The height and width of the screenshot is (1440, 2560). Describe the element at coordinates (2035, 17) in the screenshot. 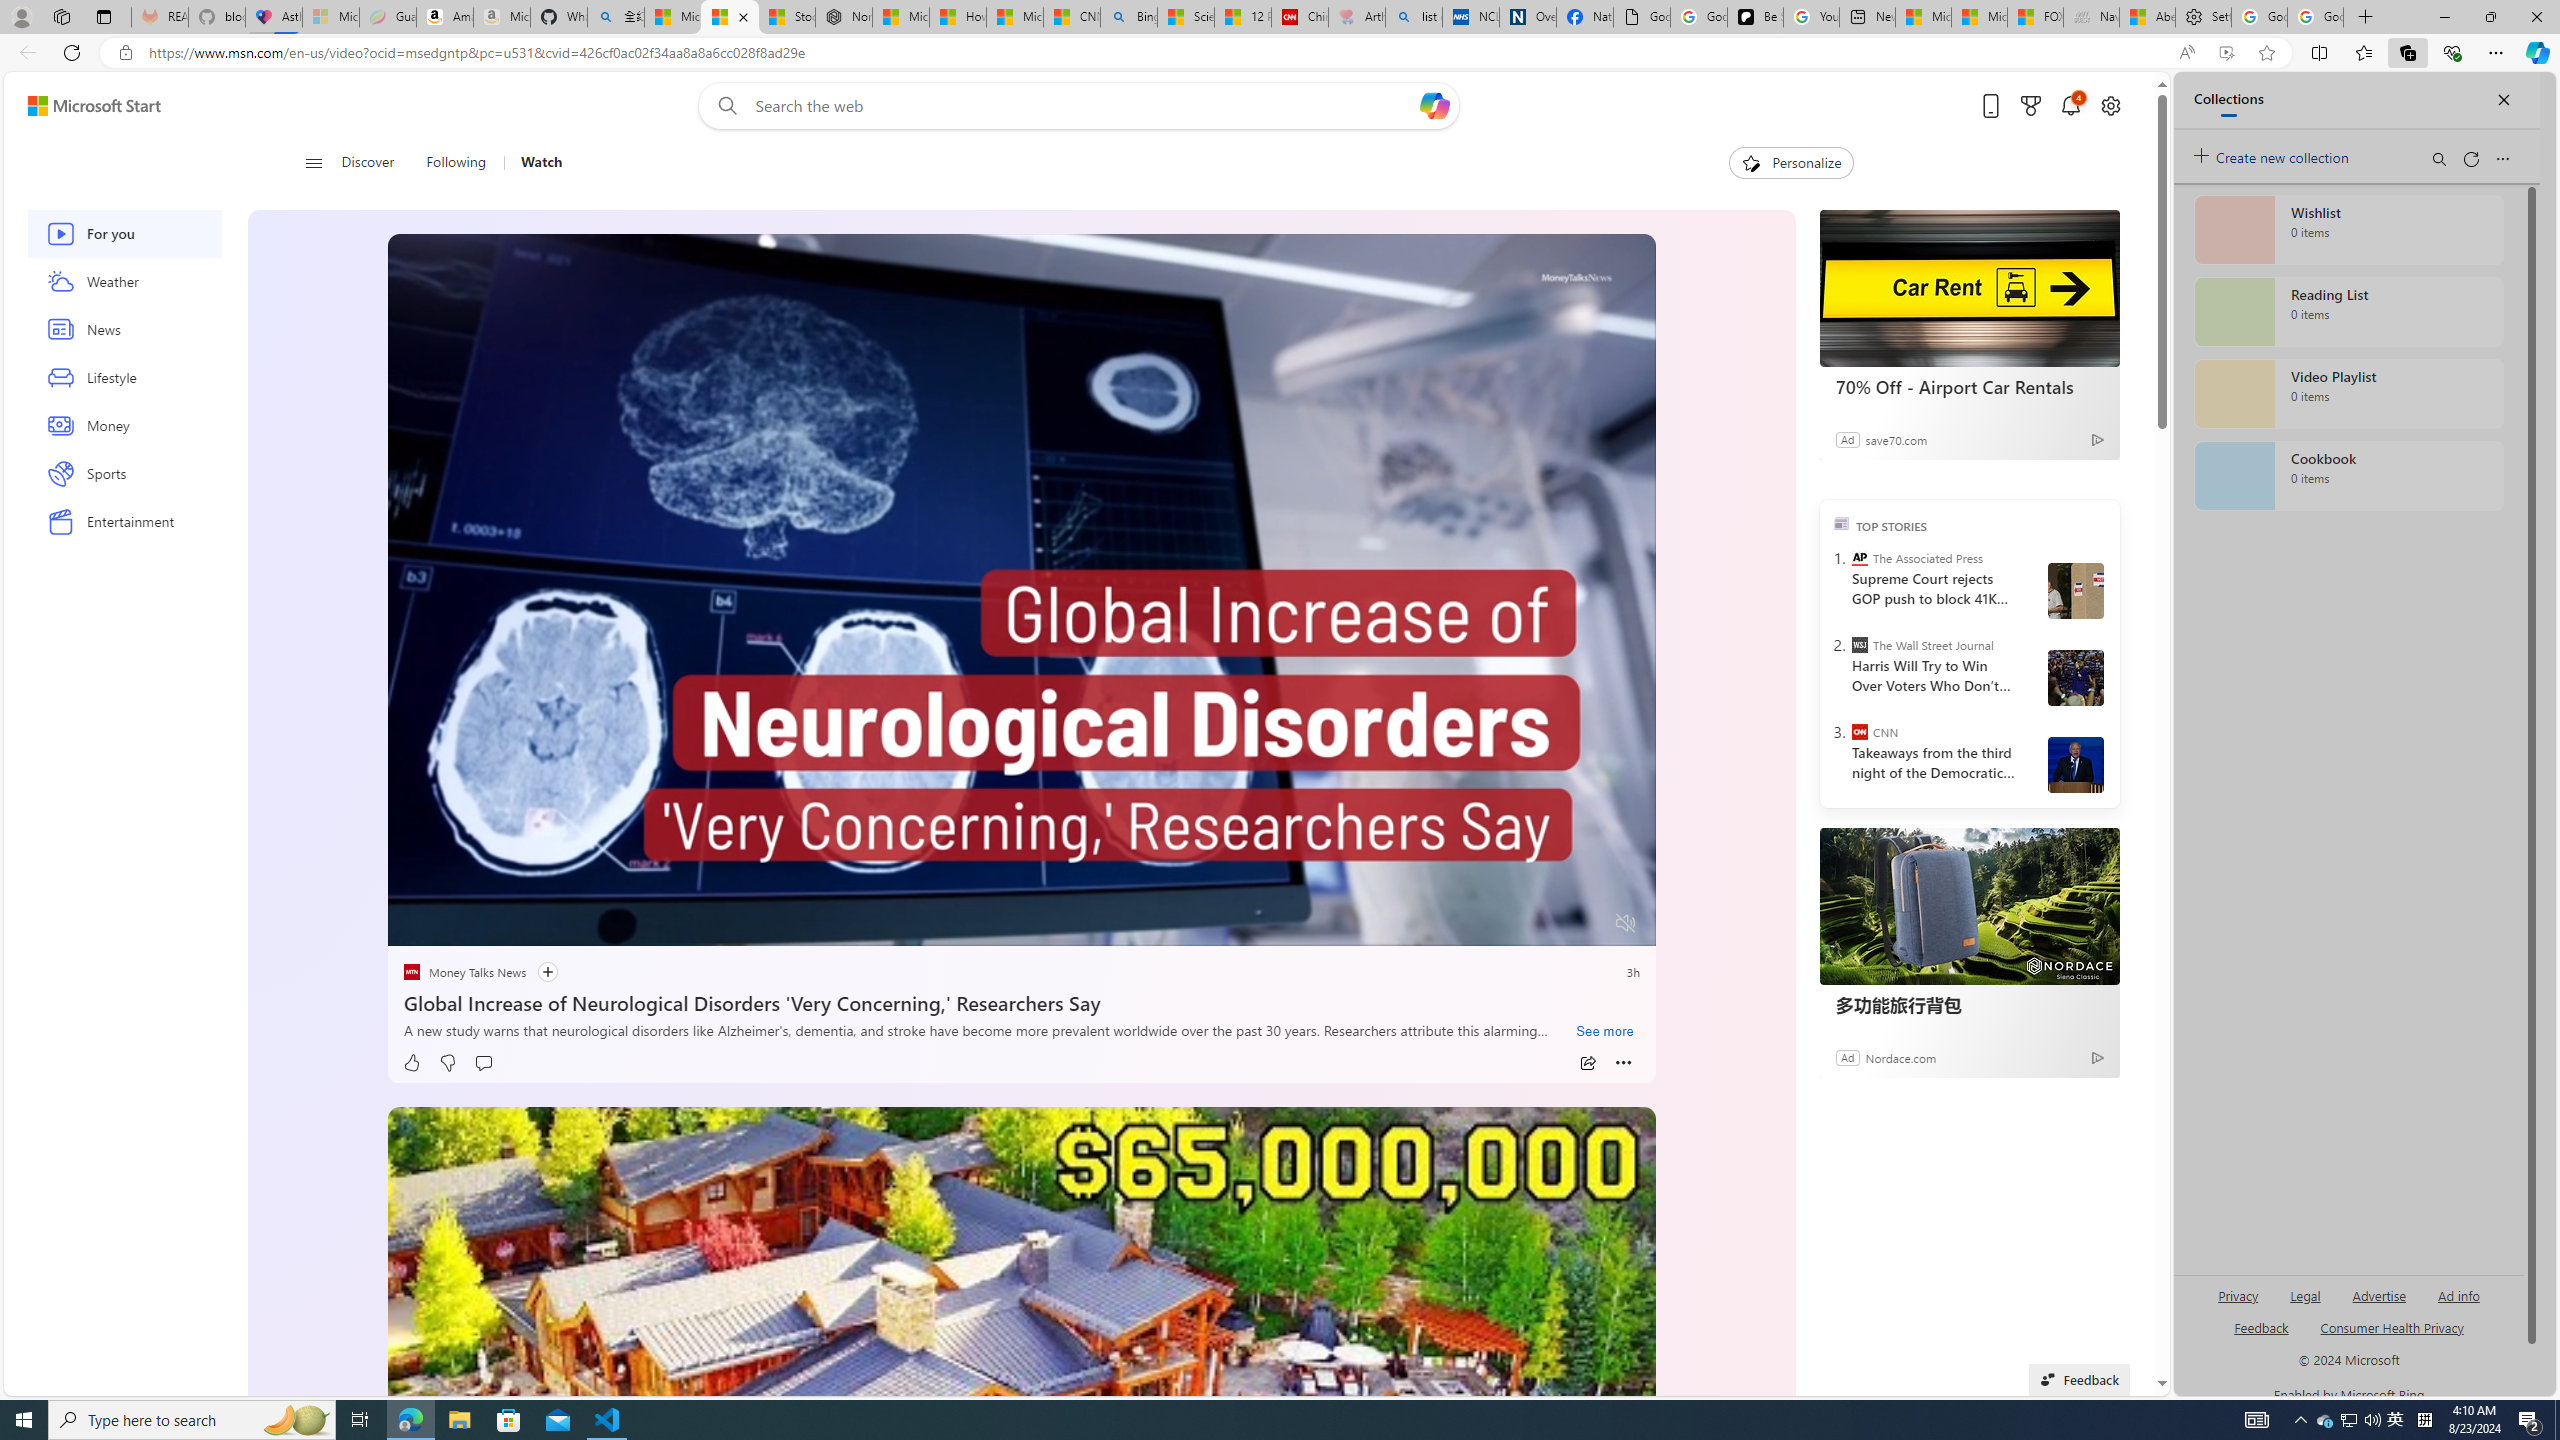

I see `FOX News - MSN` at that location.